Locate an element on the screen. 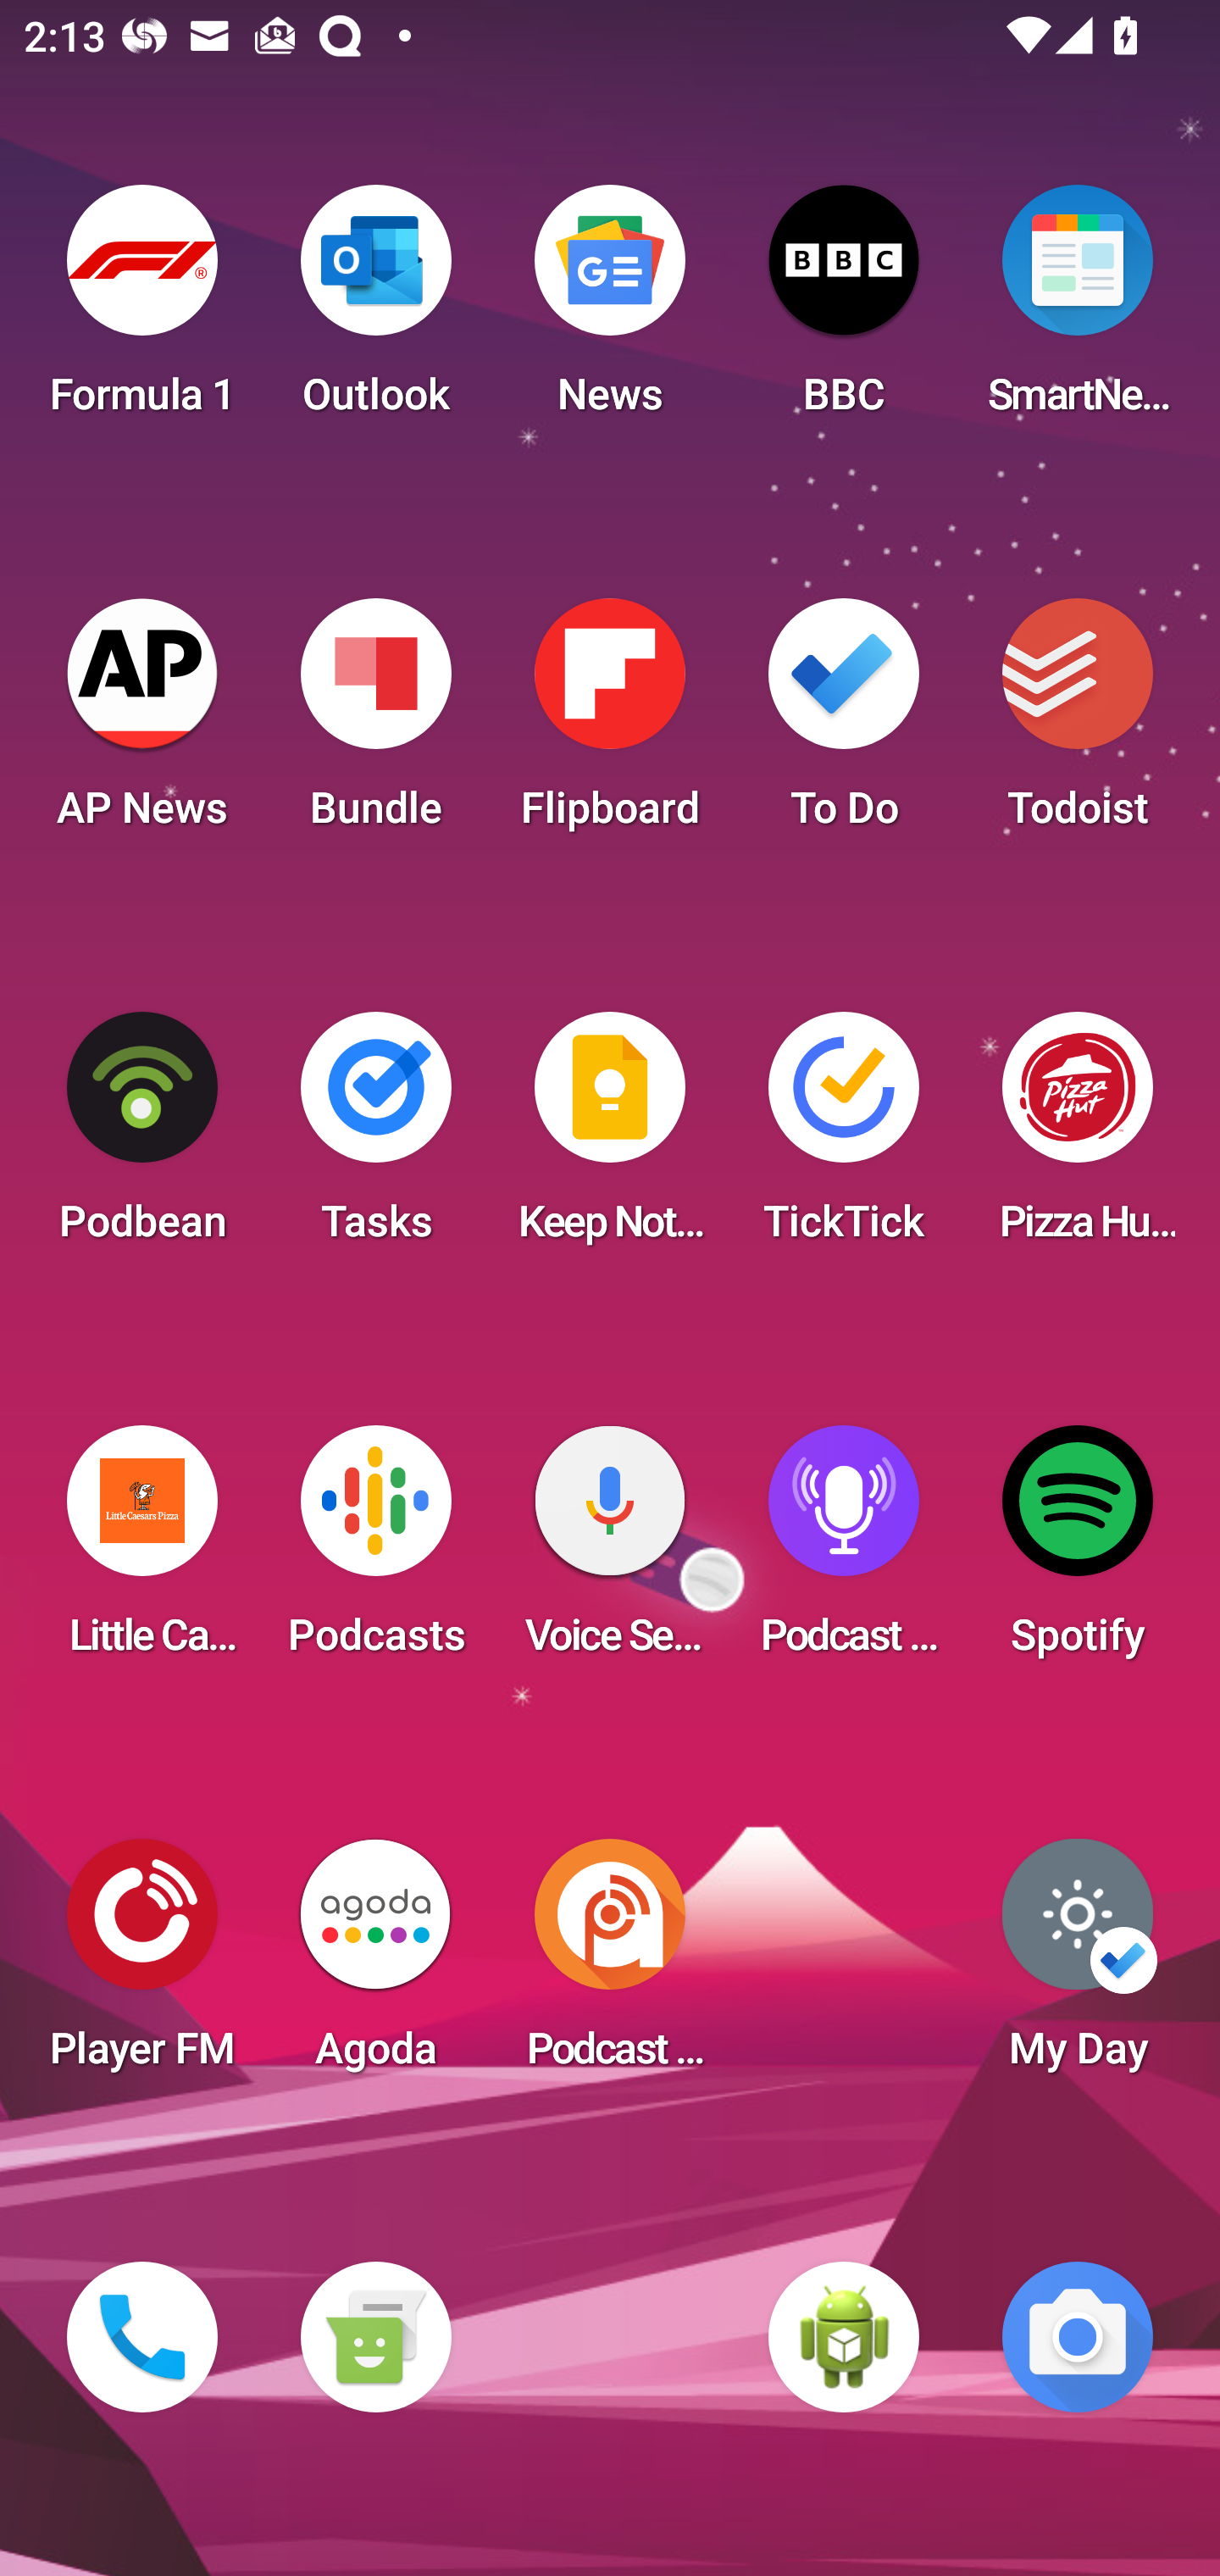 Image resolution: width=1220 pixels, height=2576 pixels. Podbean is located at coordinates (142, 1137).